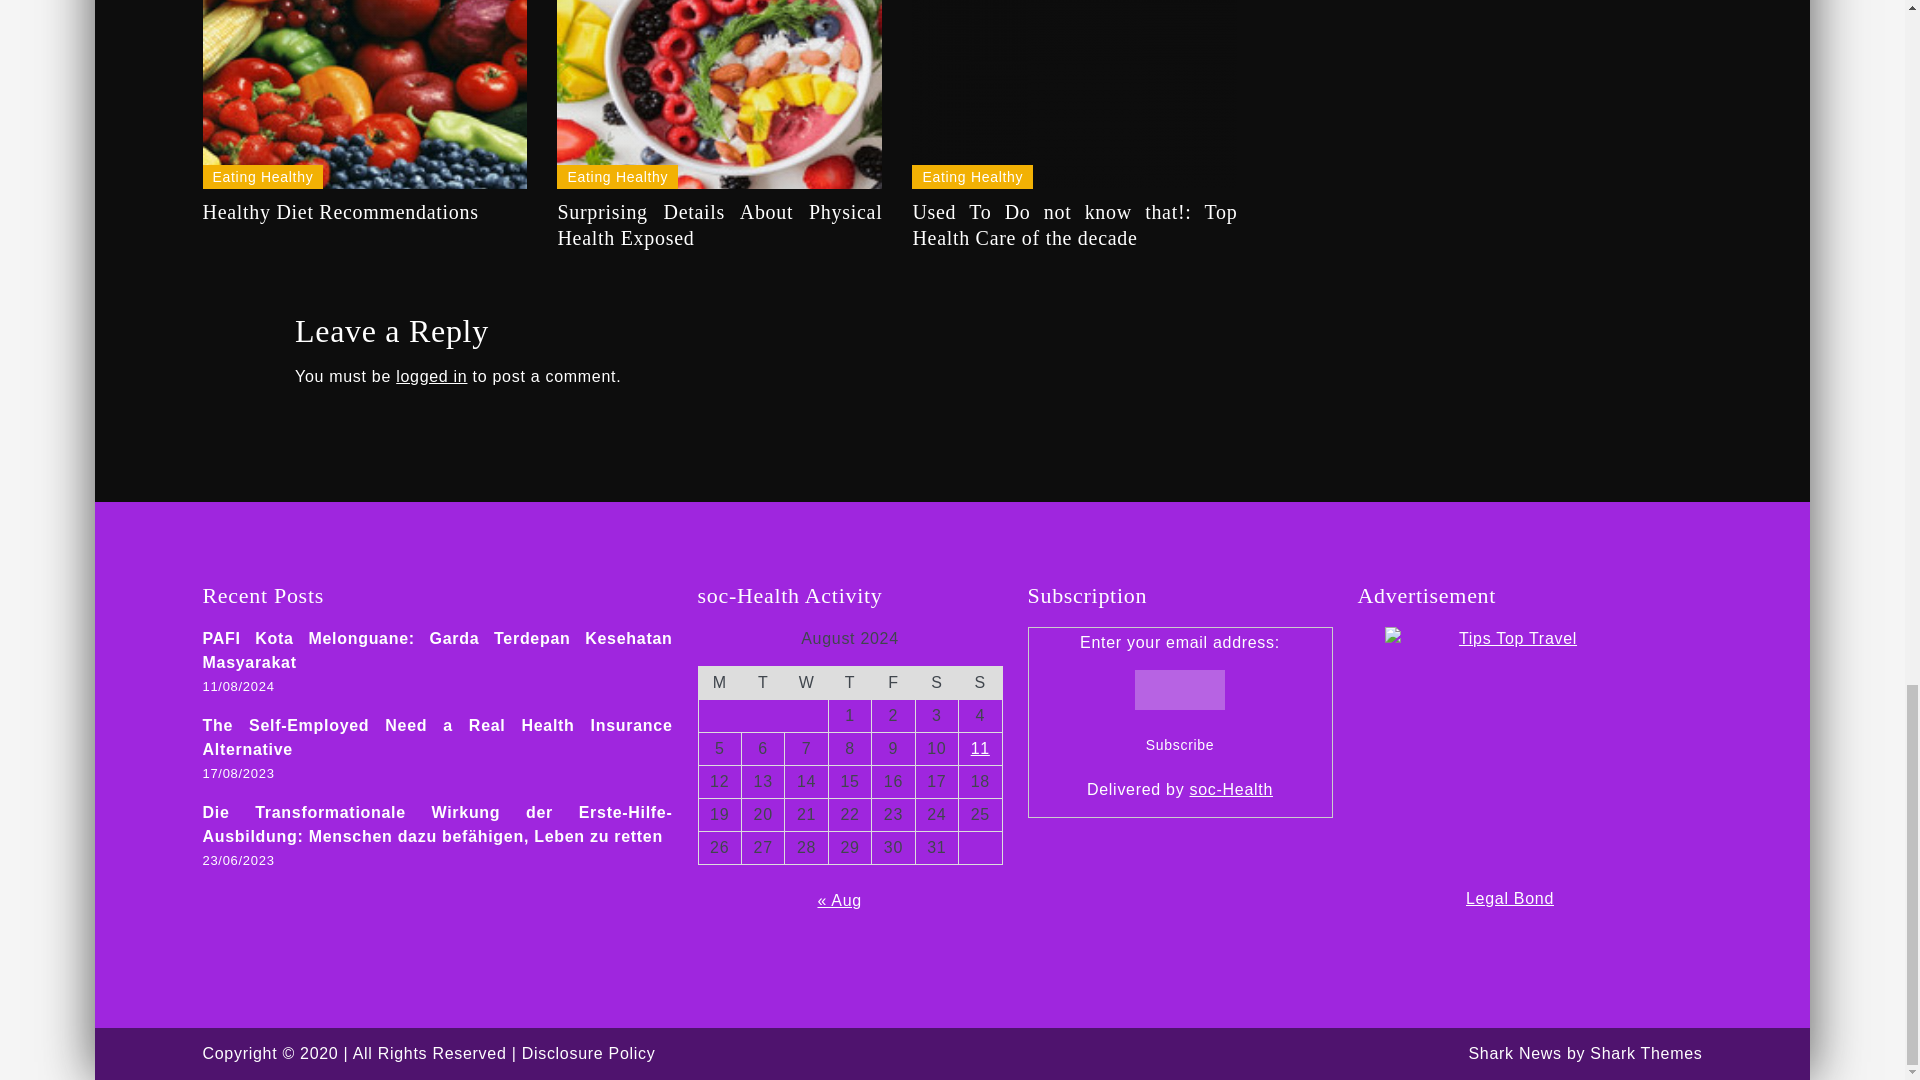  What do you see at coordinates (718, 94) in the screenshot?
I see `Surprising Details About Physical Health Exposed` at bounding box center [718, 94].